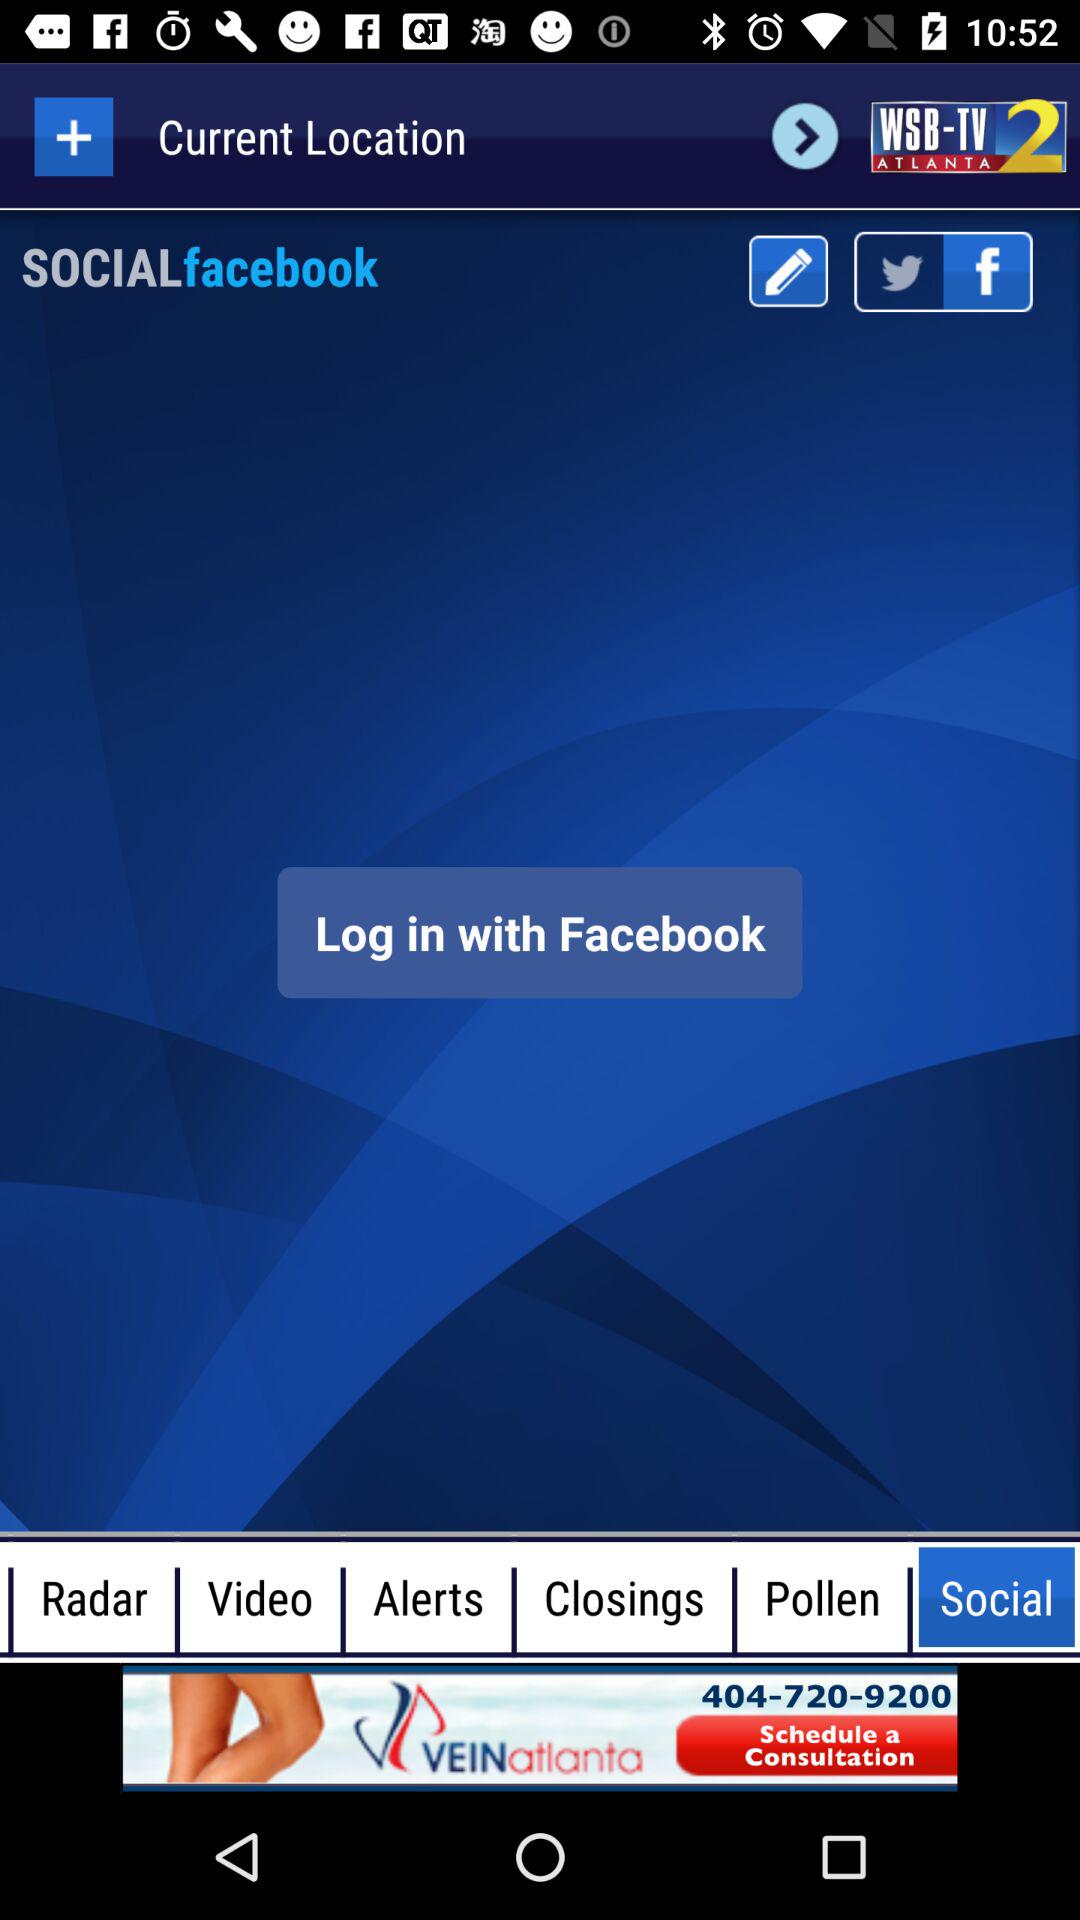  Describe the element at coordinates (788, 272) in the screenshot. I see `write` at that location.